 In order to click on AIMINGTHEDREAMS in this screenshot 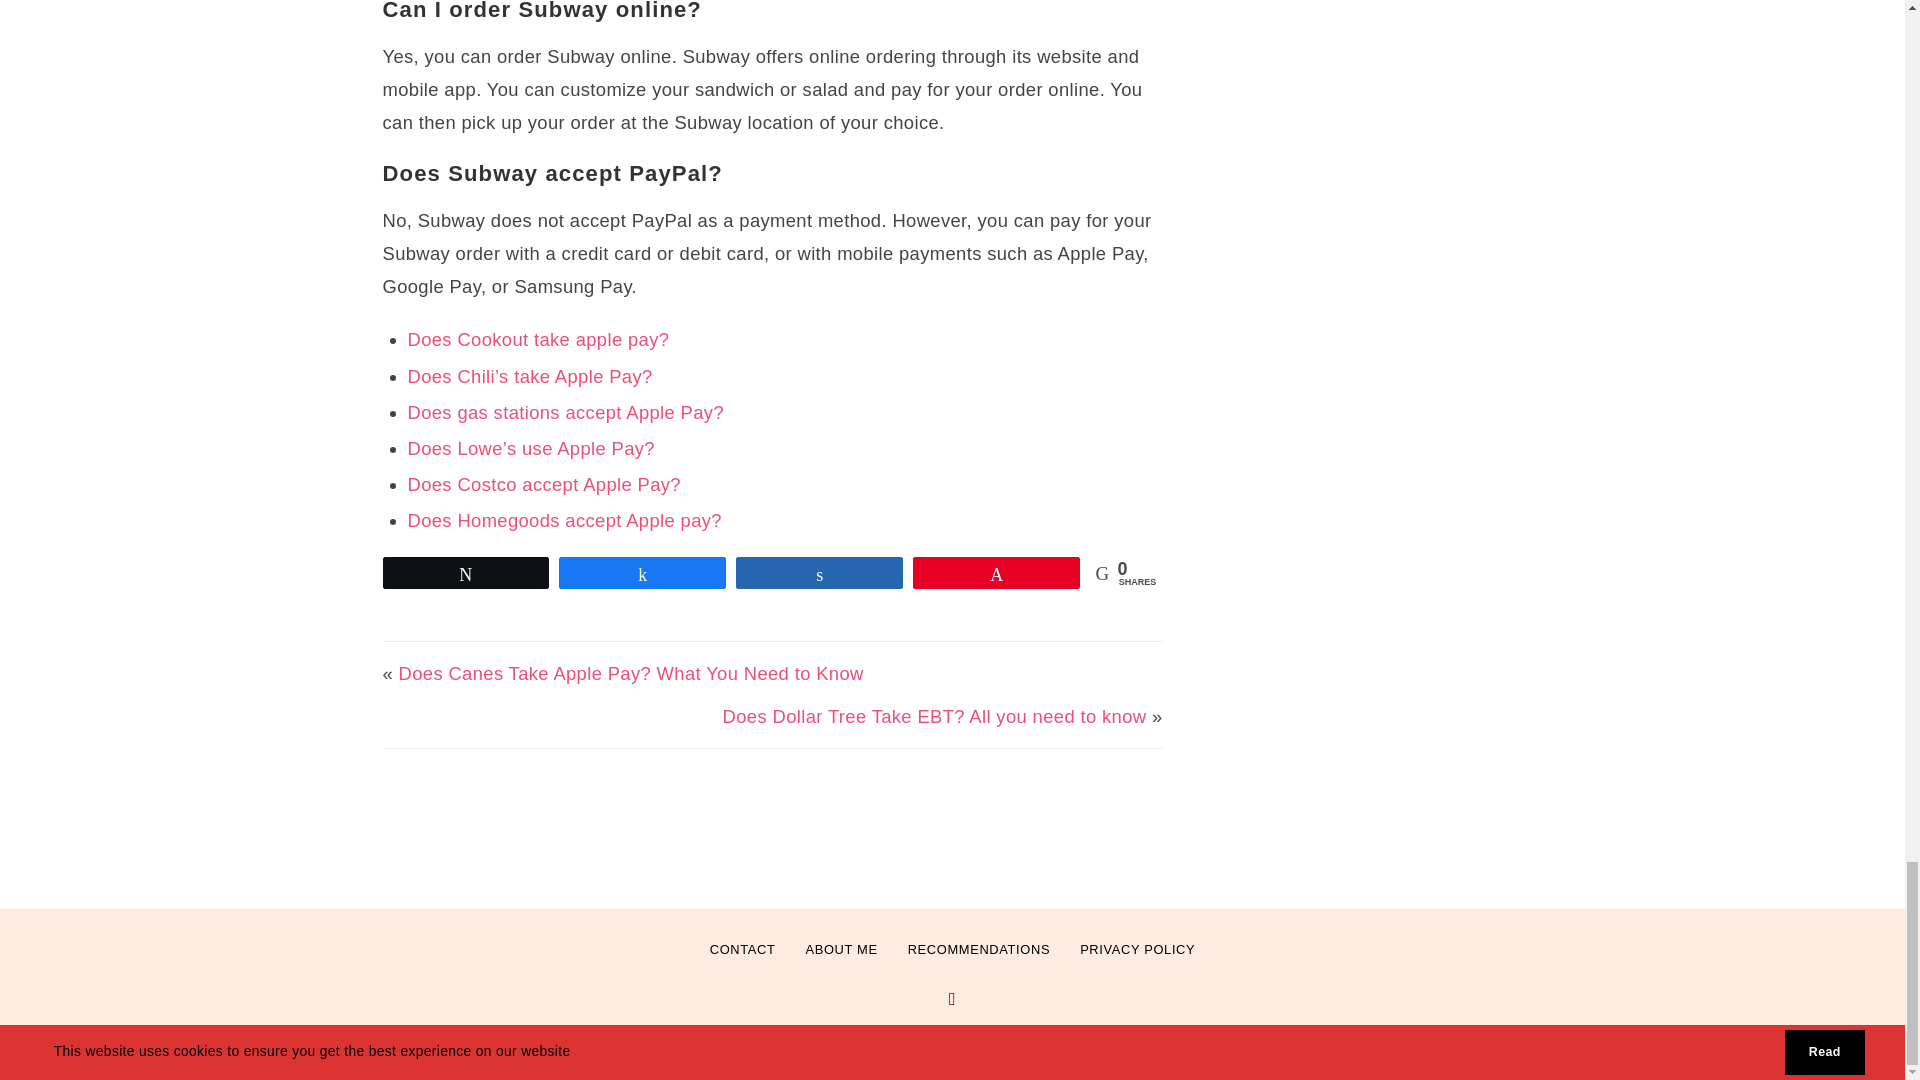, I will do `click(906, 1042)`.